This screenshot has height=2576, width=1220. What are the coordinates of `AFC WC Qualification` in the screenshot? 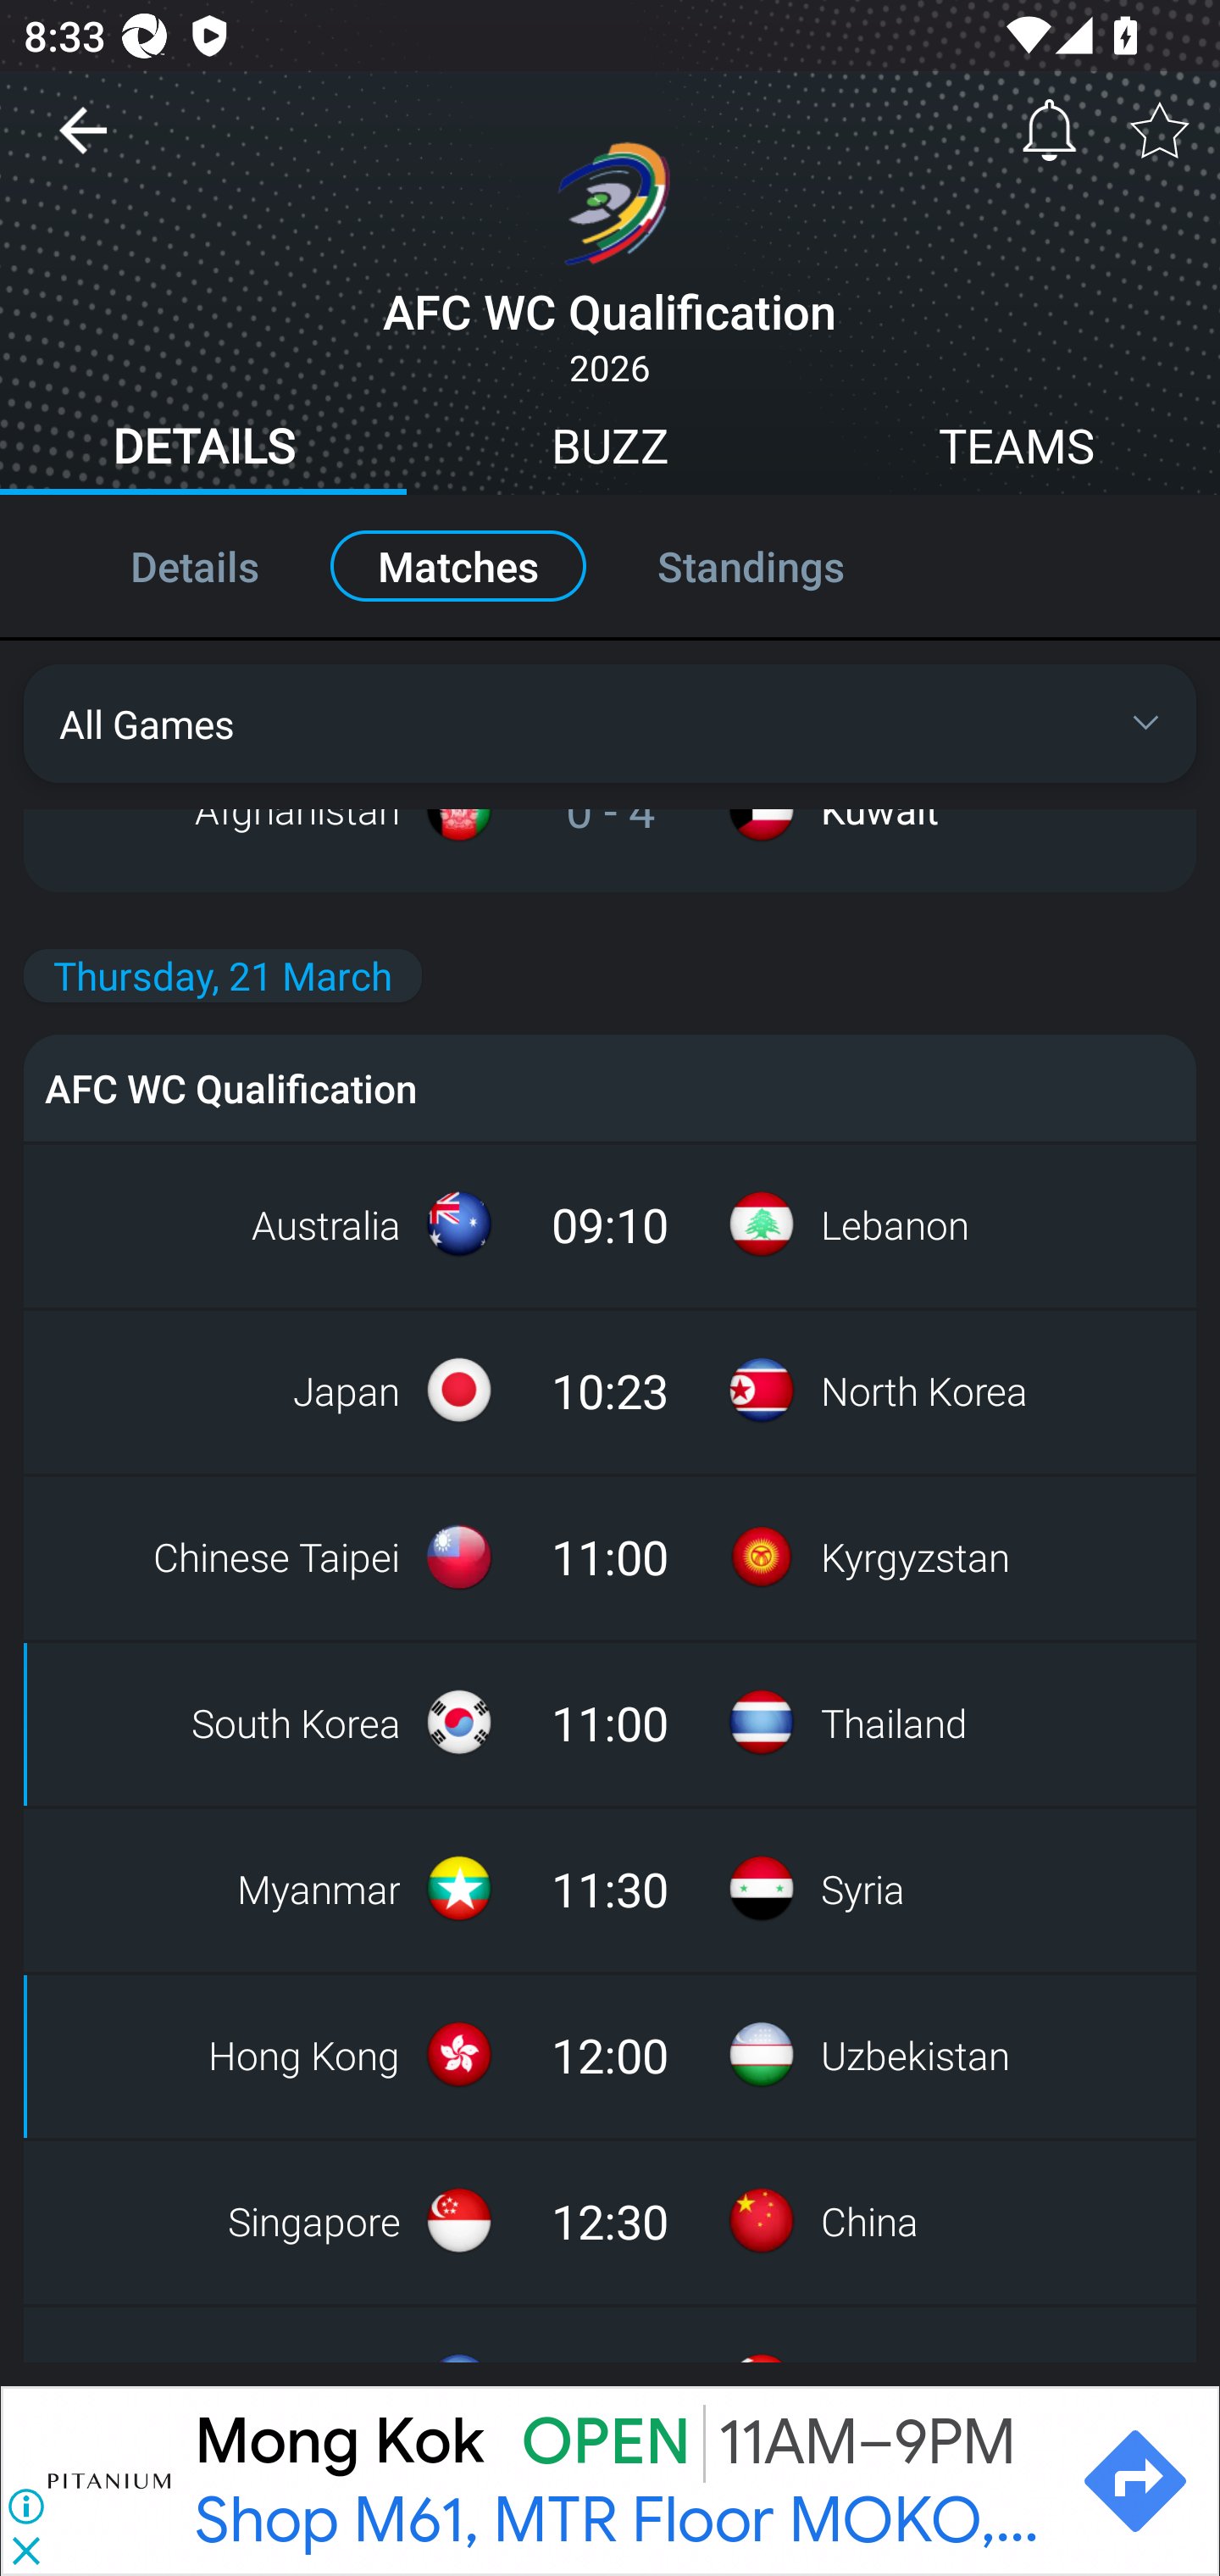 It's located at (610, 1088).